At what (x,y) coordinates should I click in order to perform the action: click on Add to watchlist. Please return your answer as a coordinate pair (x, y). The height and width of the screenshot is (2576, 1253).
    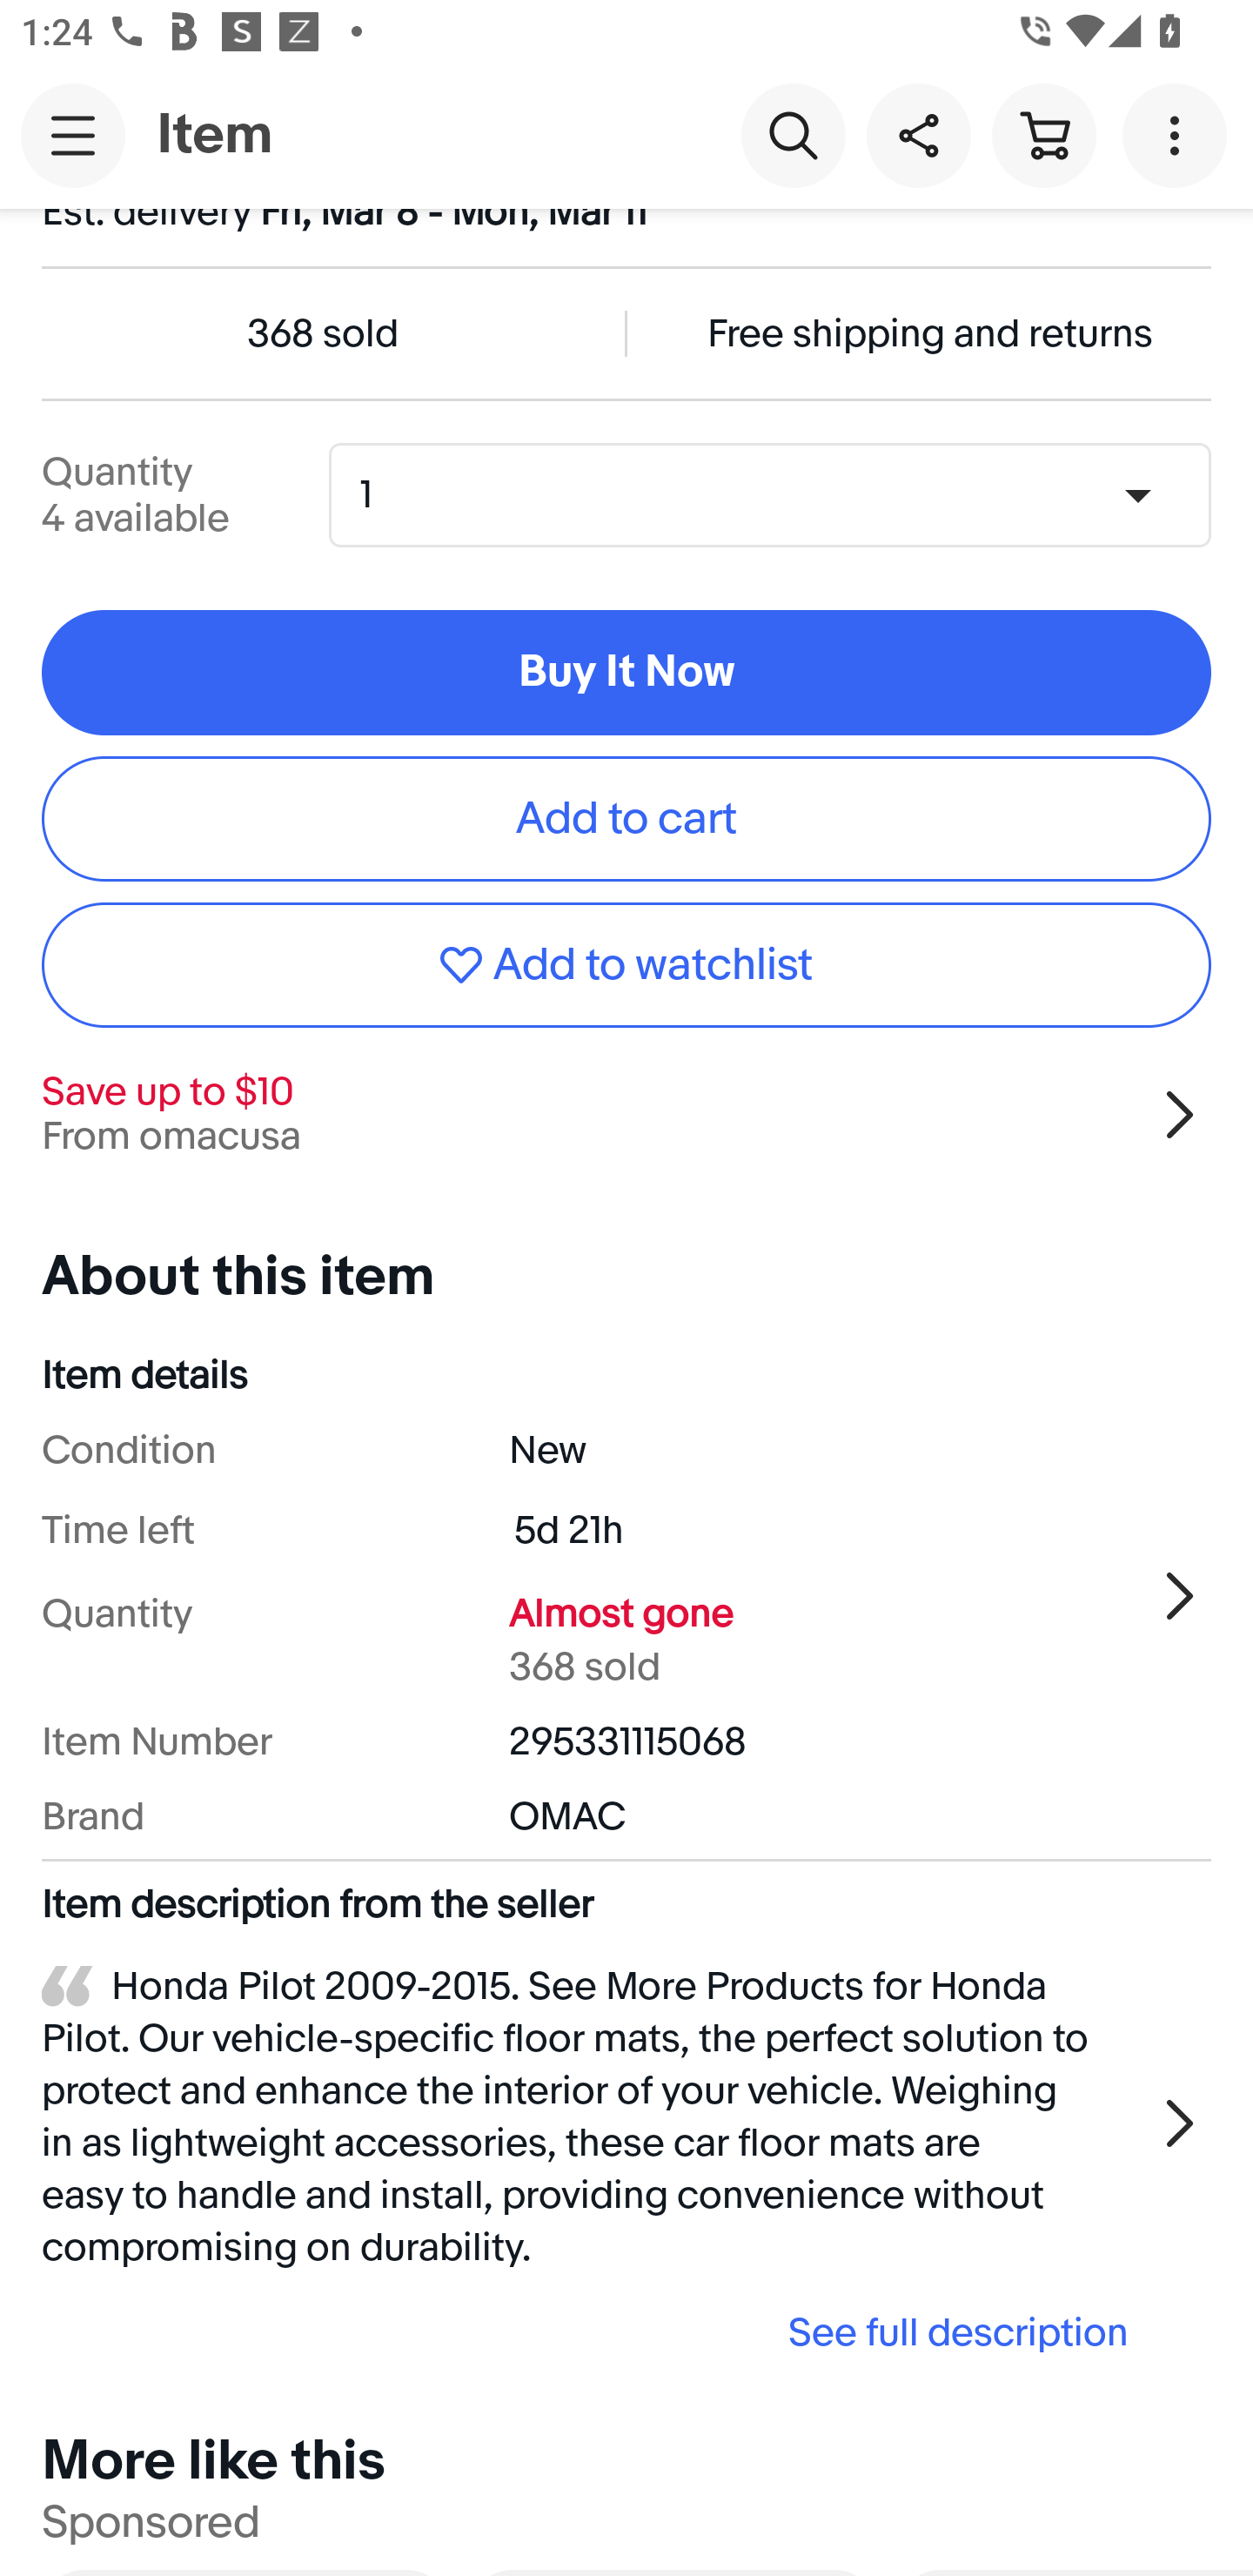
    Looking at the image, I should click on (626, 964).